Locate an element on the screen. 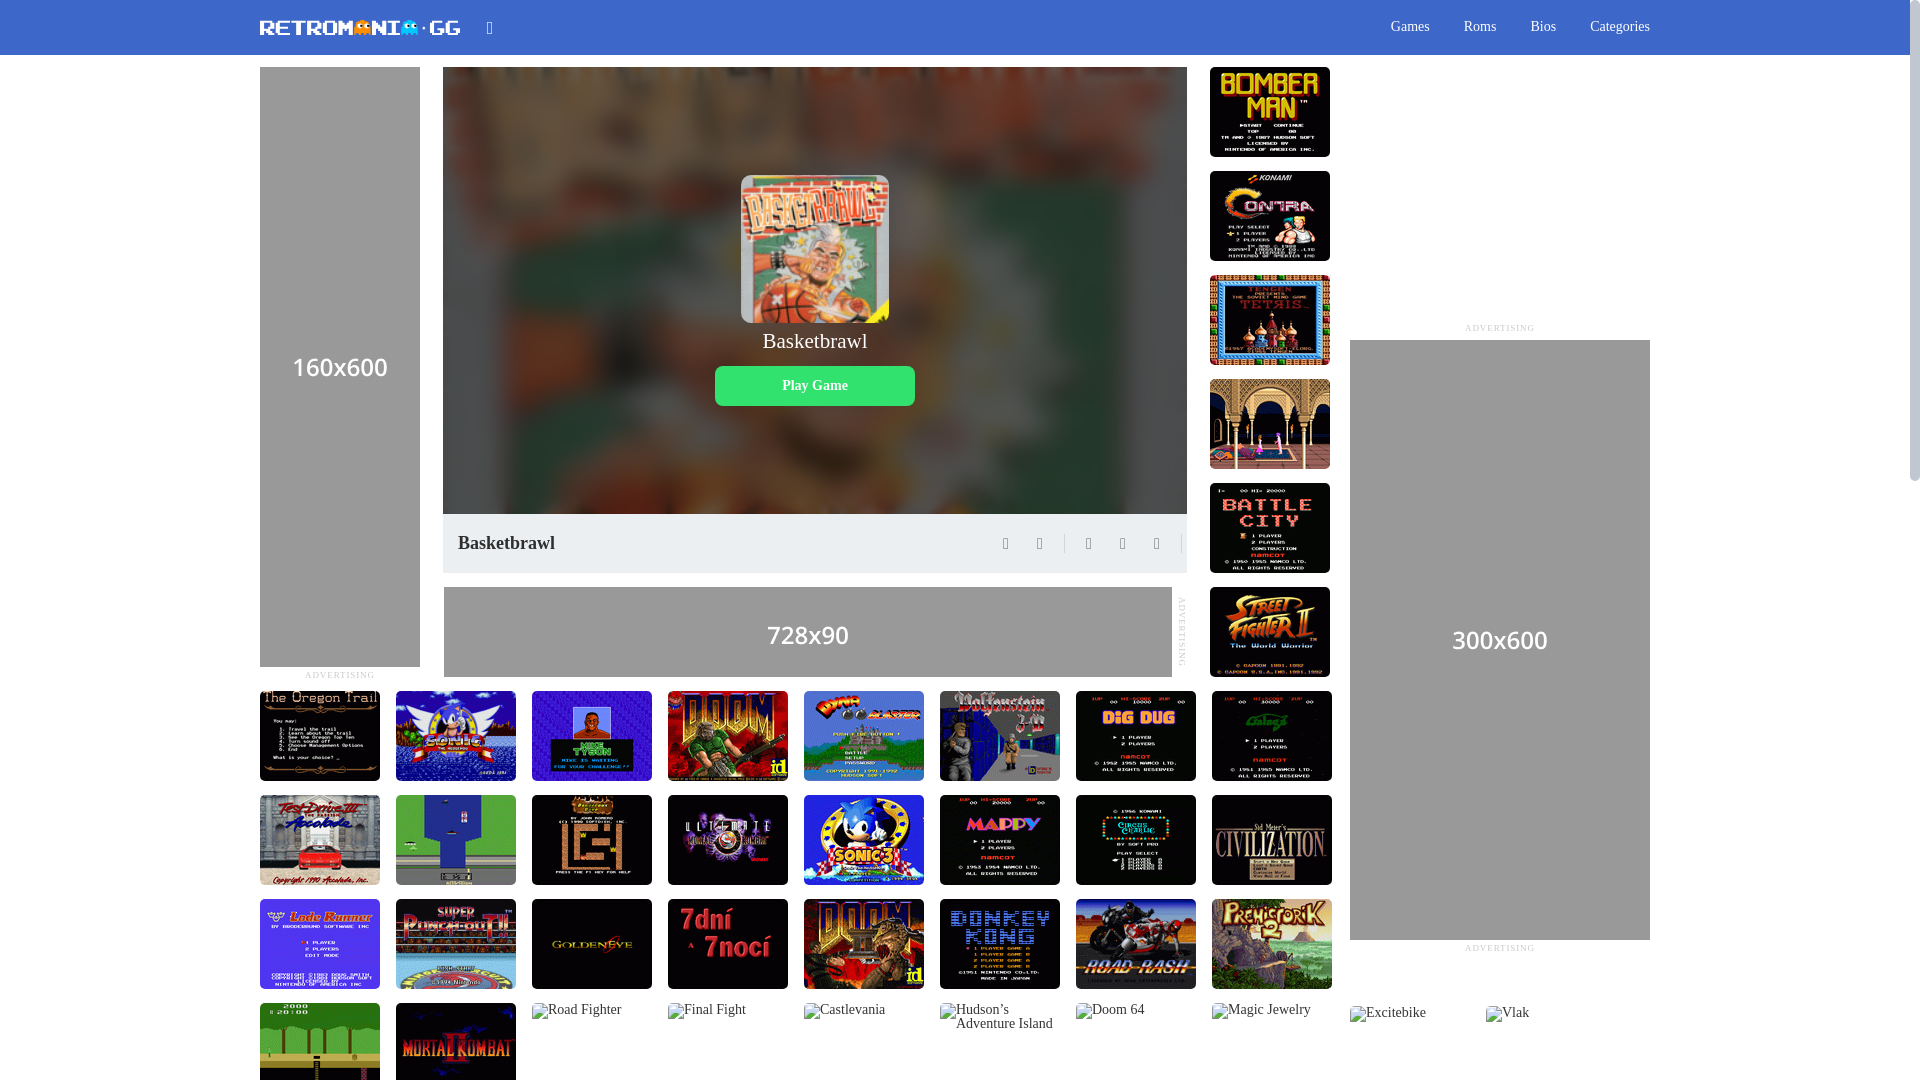 The height and width of the screenshot is (1080, 1920). Categories is located at coordinates (1620, 26).